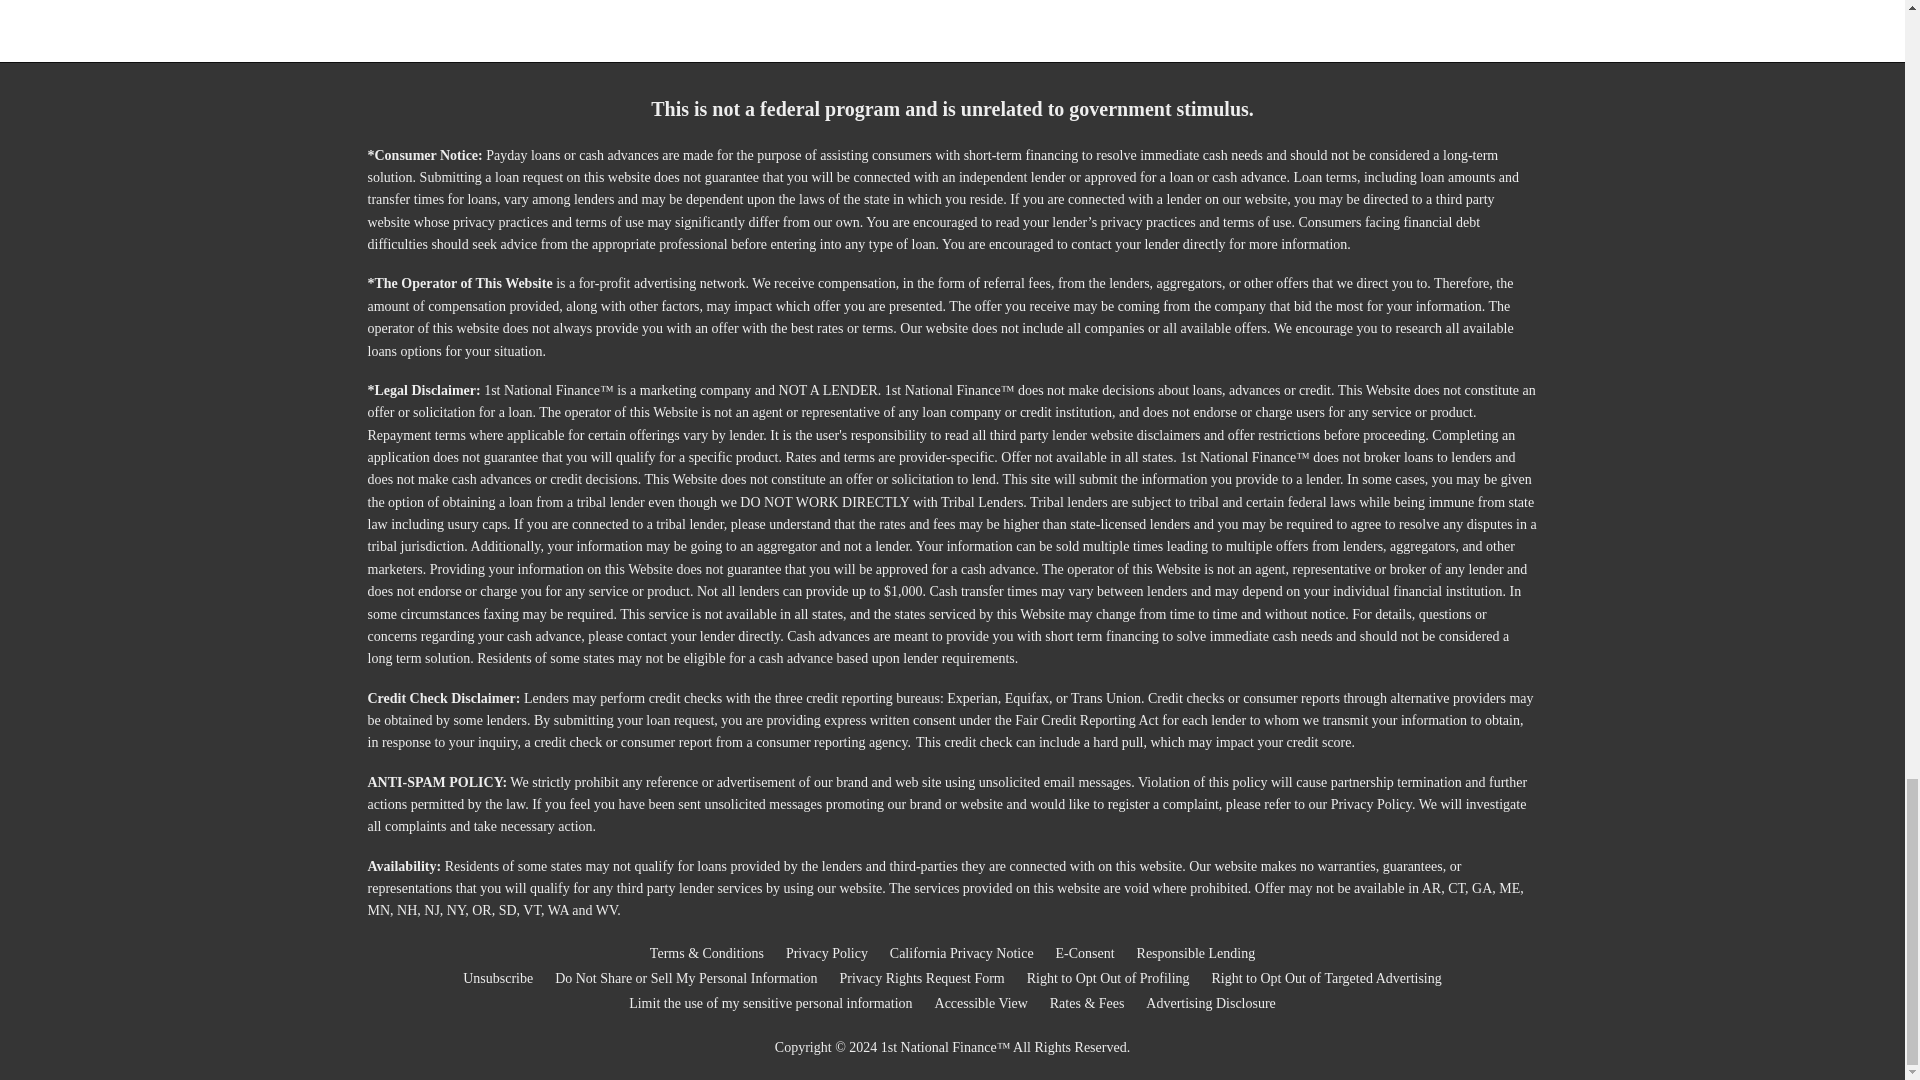 The image size is (1920, 1080). What do you see at coordinates (1326, 978) in the screenshot?
I see `Right to Opt Out of Targeted Advertising` at bounding box center [1326, 978].